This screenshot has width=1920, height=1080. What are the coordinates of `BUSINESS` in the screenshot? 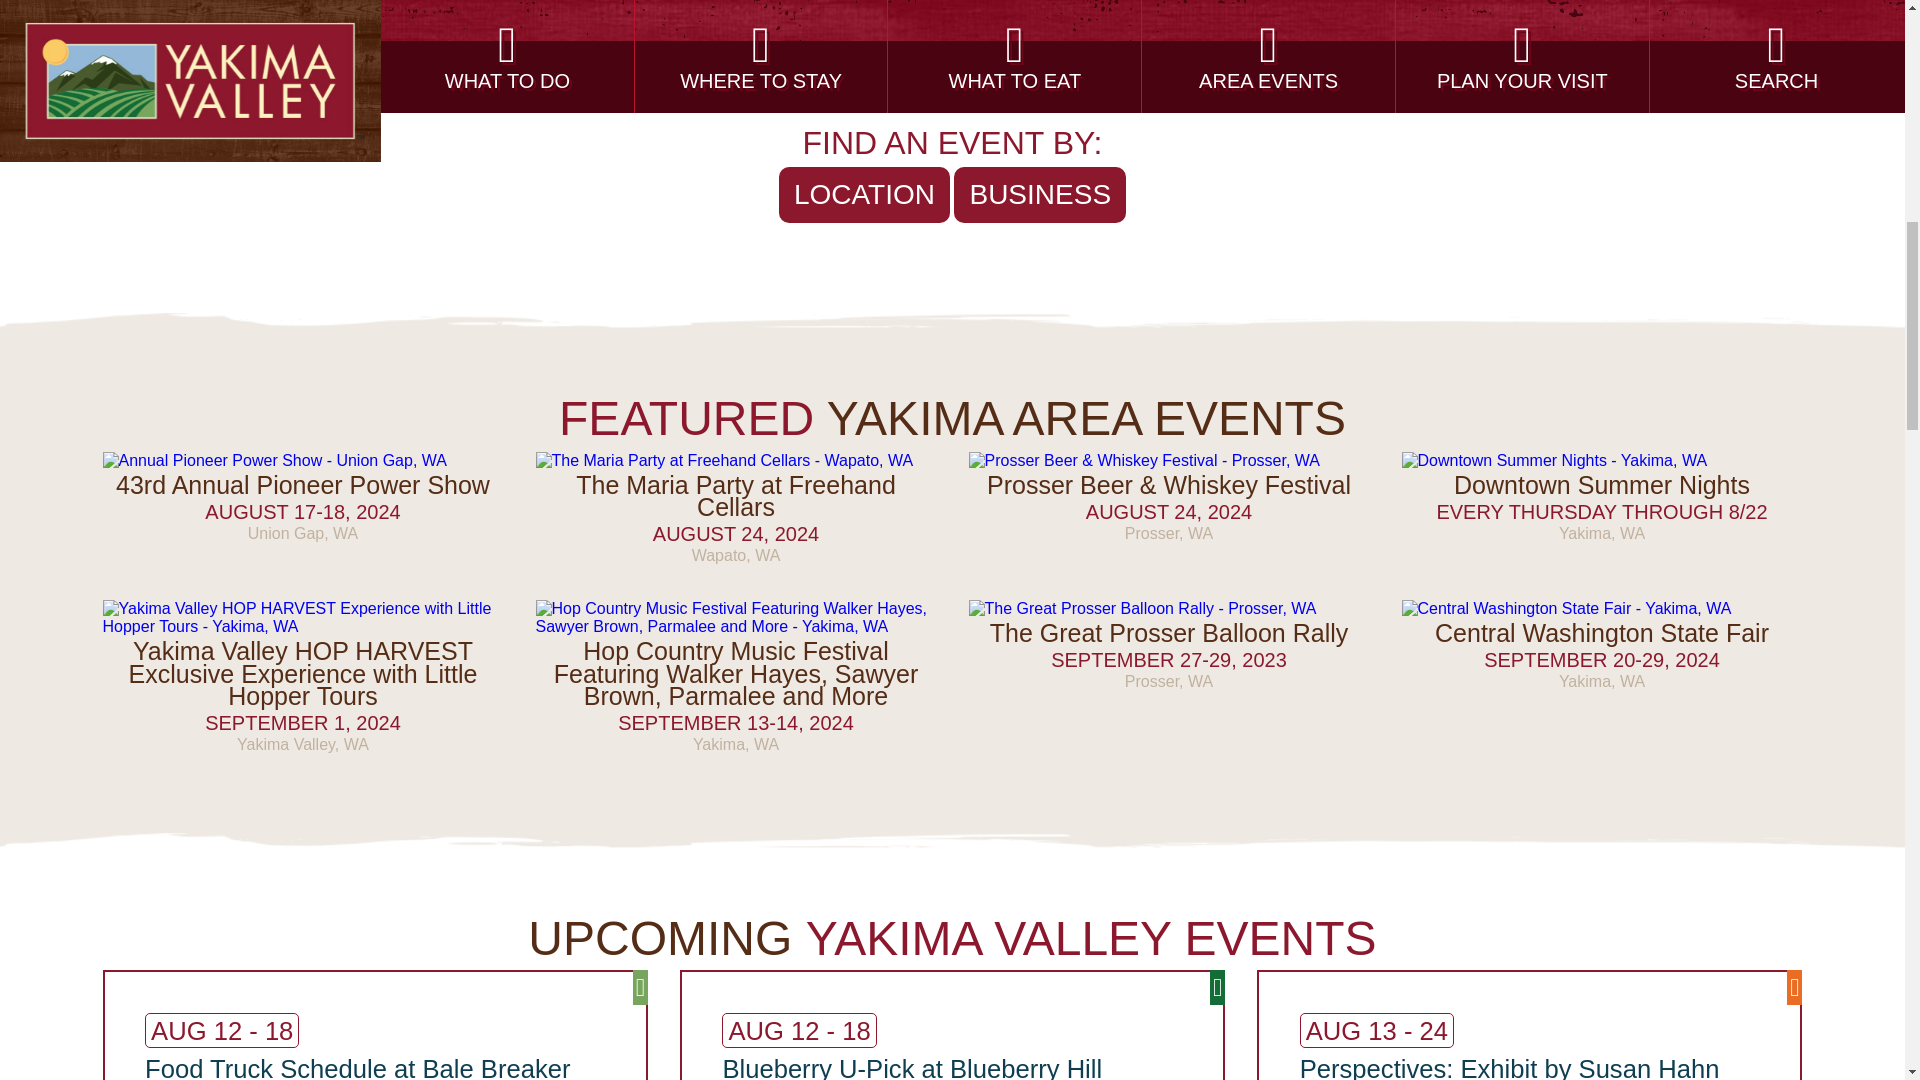 It's located at (1040, 194).